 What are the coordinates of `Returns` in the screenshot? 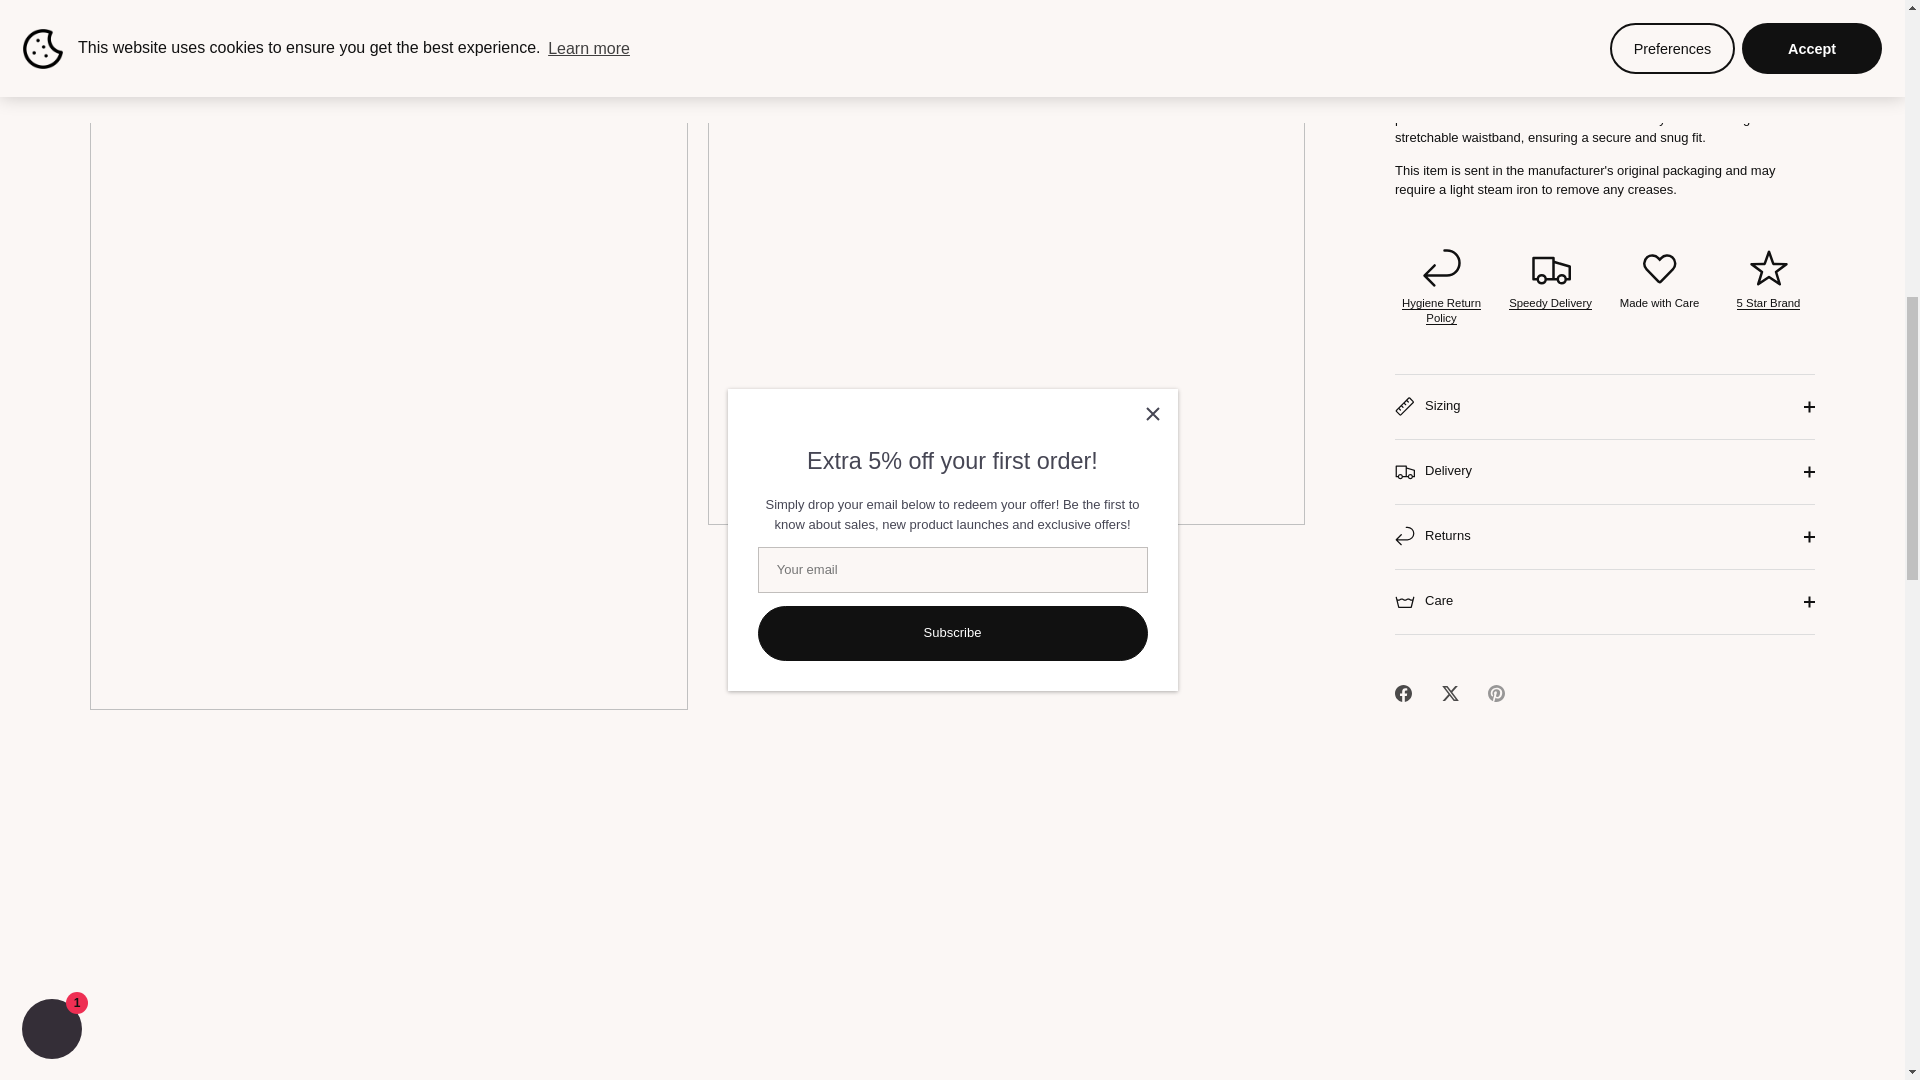 It's located at (1440, 35).